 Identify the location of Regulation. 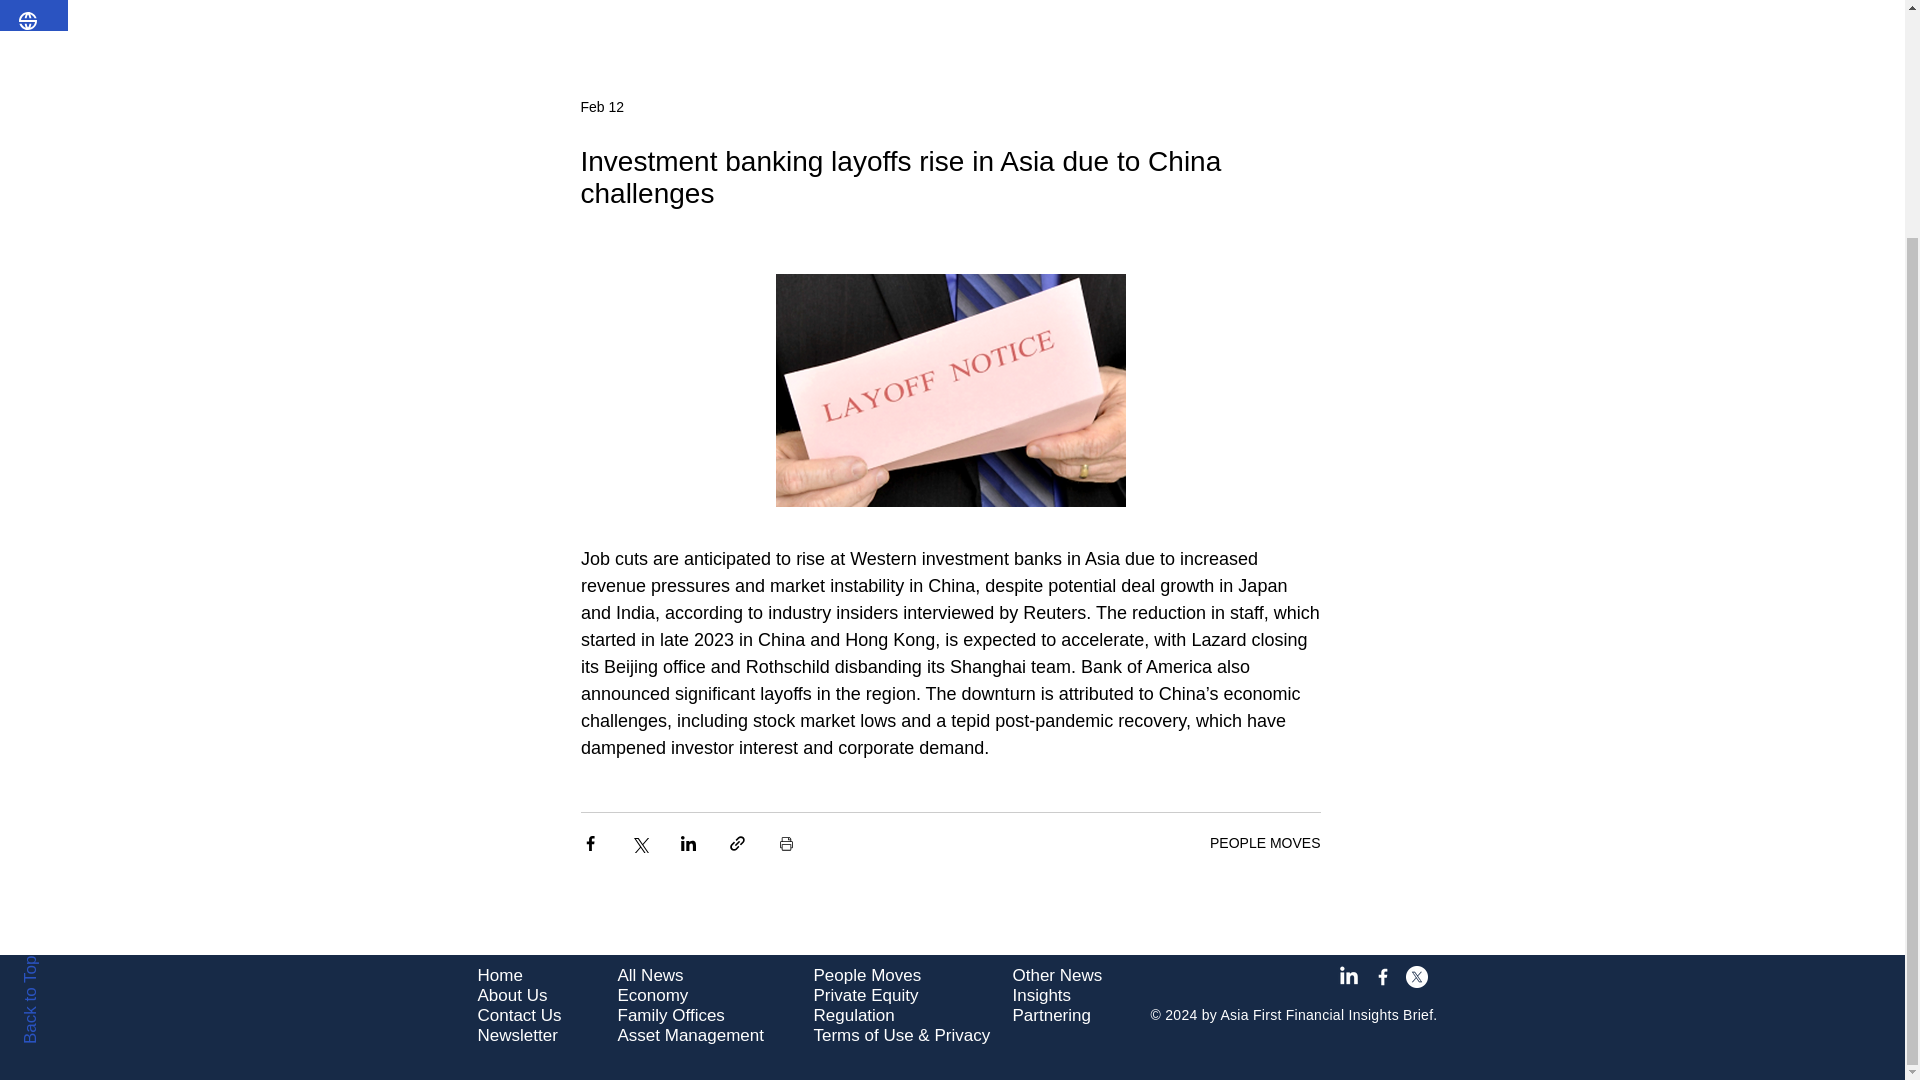
(854, 1014).